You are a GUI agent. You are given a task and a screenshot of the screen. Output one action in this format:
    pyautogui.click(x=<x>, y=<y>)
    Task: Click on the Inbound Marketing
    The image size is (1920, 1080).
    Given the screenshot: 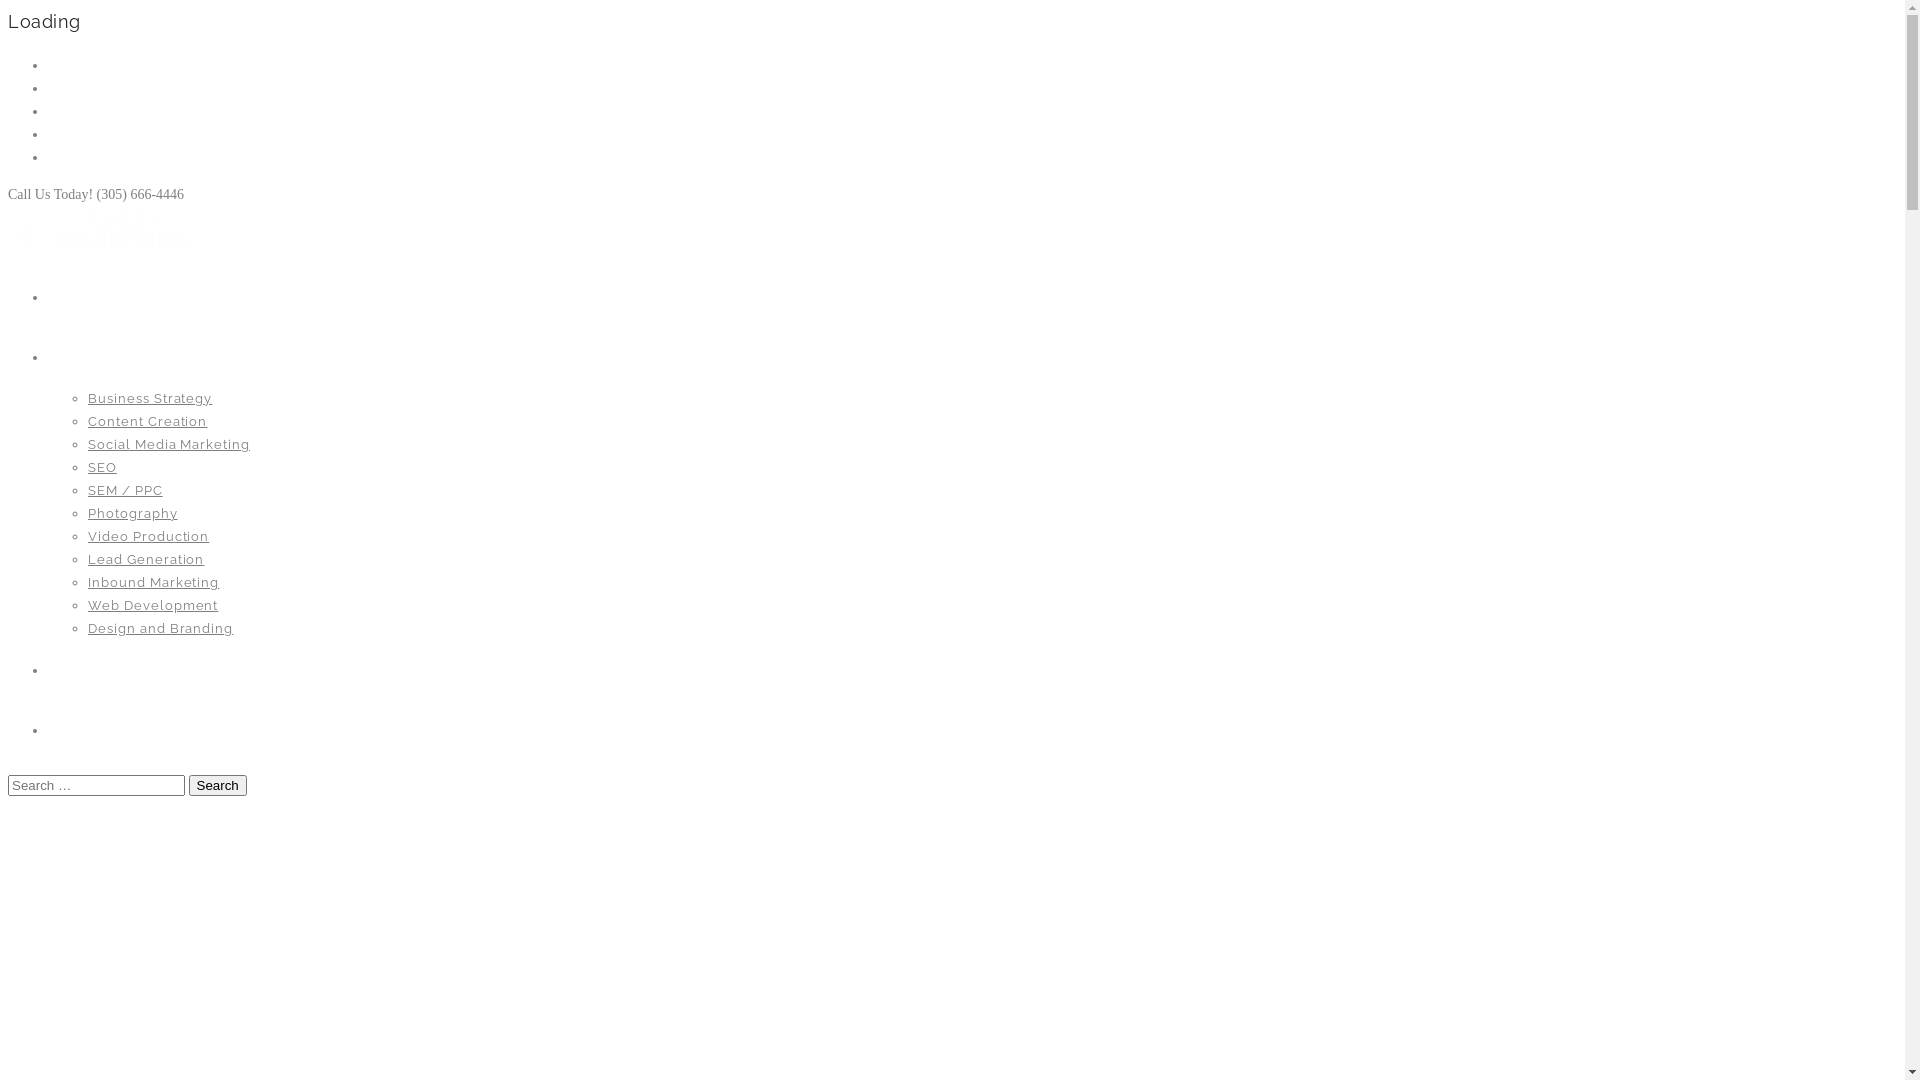 What is the action you would take?
    pyautogui.click(x=154, y=582)
    